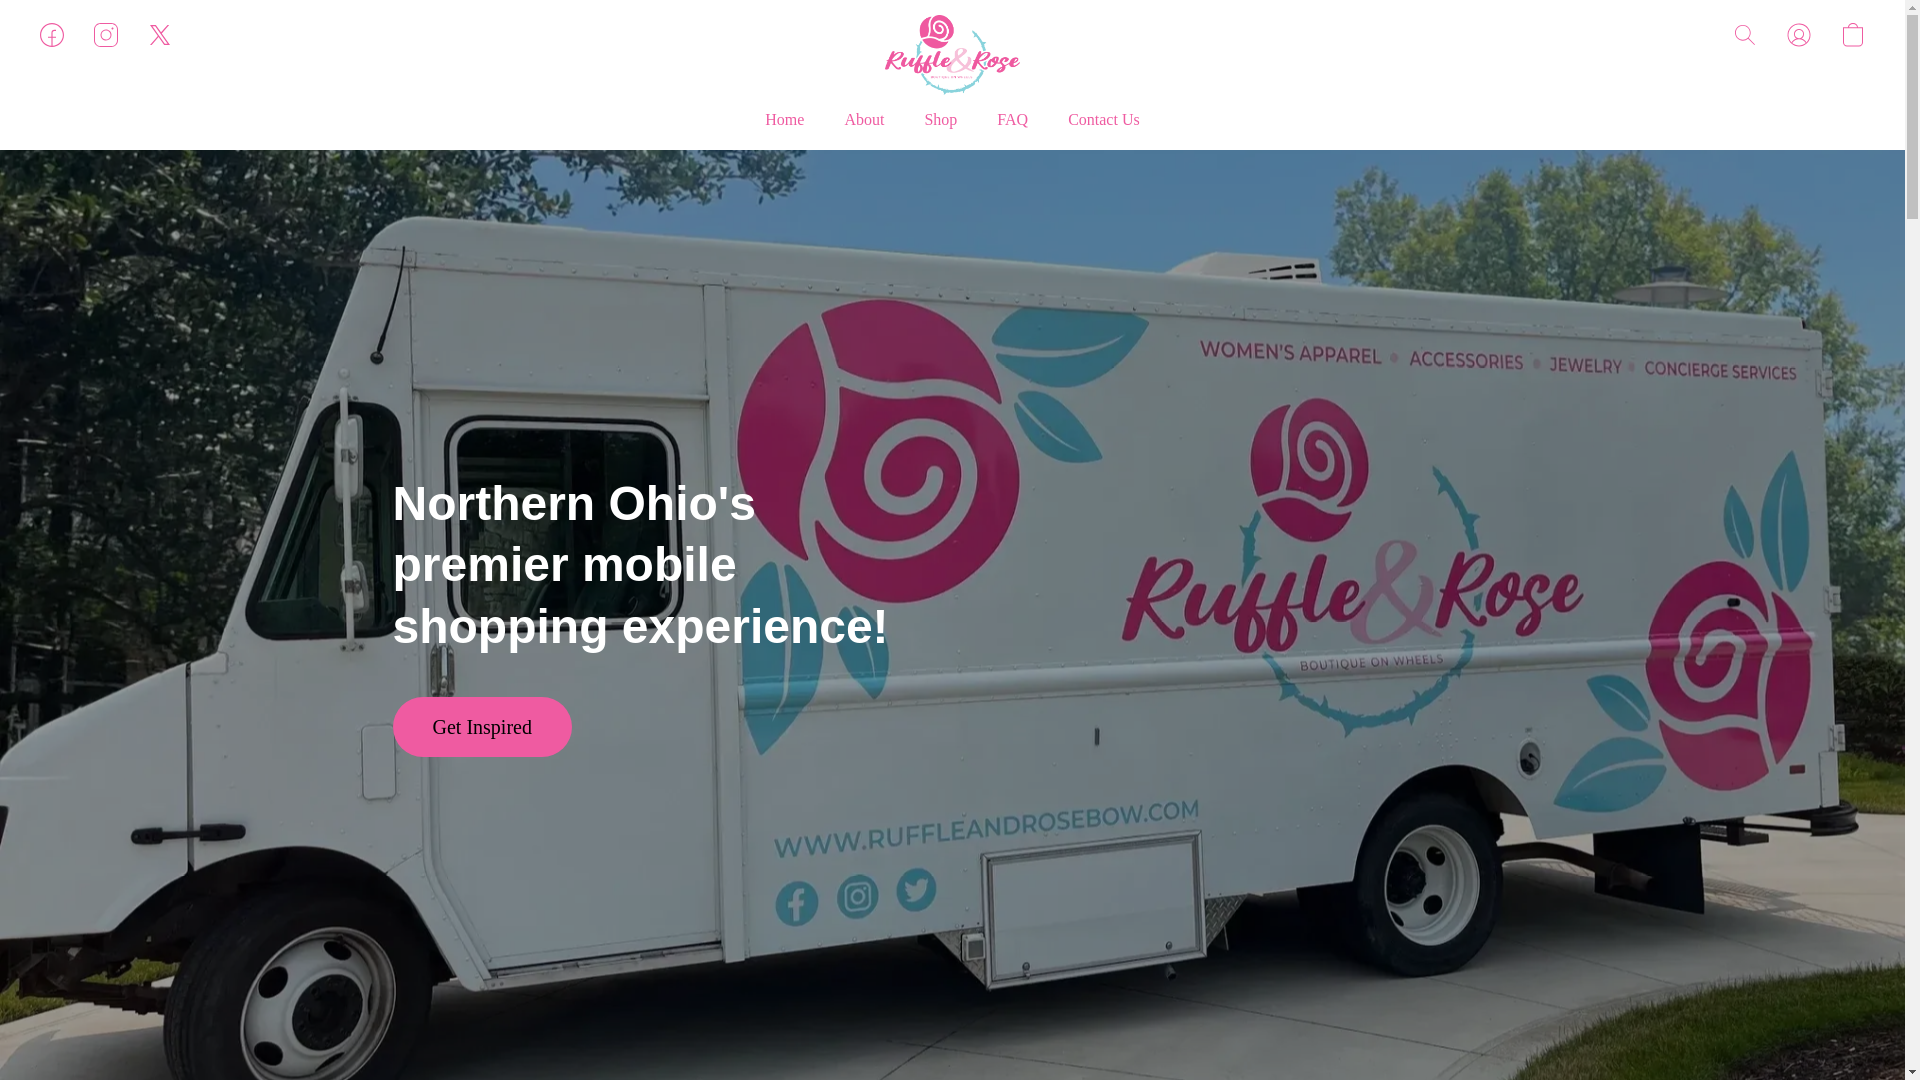  Describe the element at coordinates (1745, 34) in the screenshot. I see `Search the website` at that location.